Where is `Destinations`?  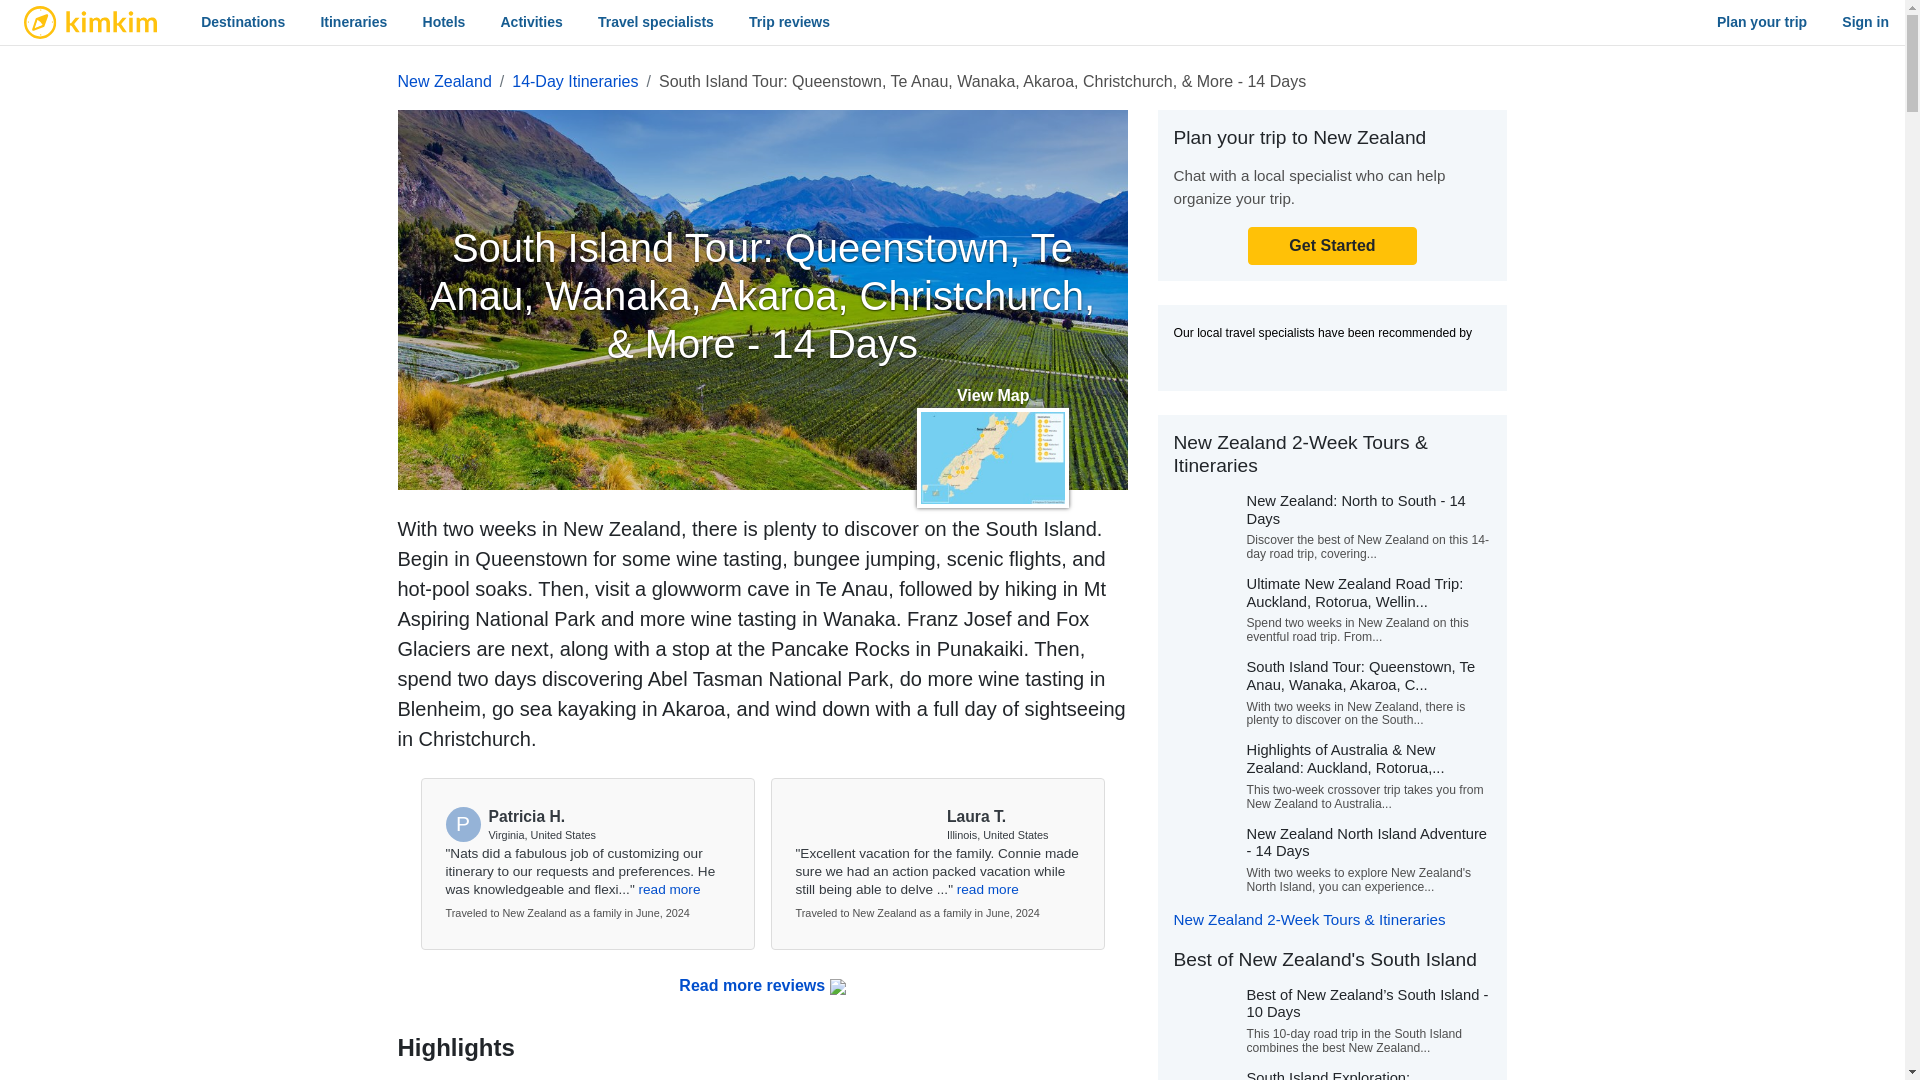
Destinations is located at coordinates (243, 22).